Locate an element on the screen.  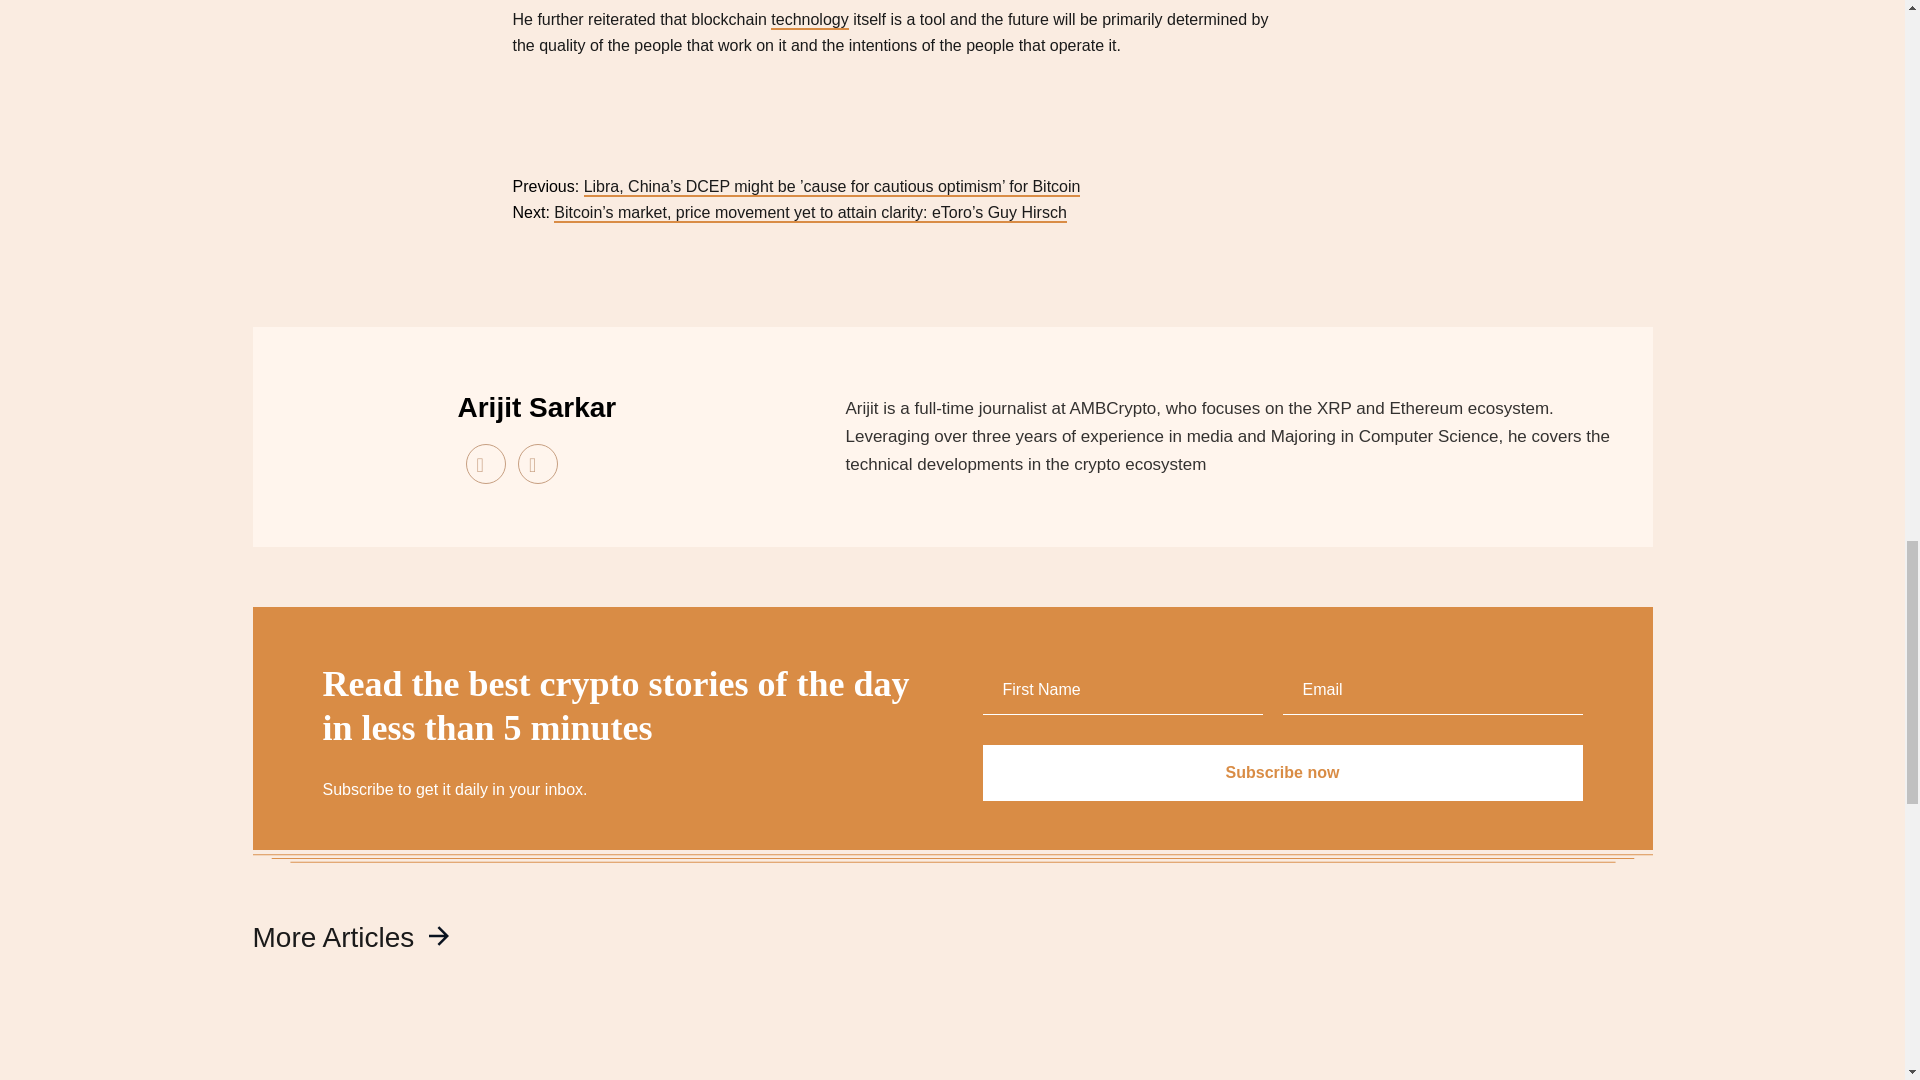
Posts by Arijit Sarkar is located at coordinates (537, 408).